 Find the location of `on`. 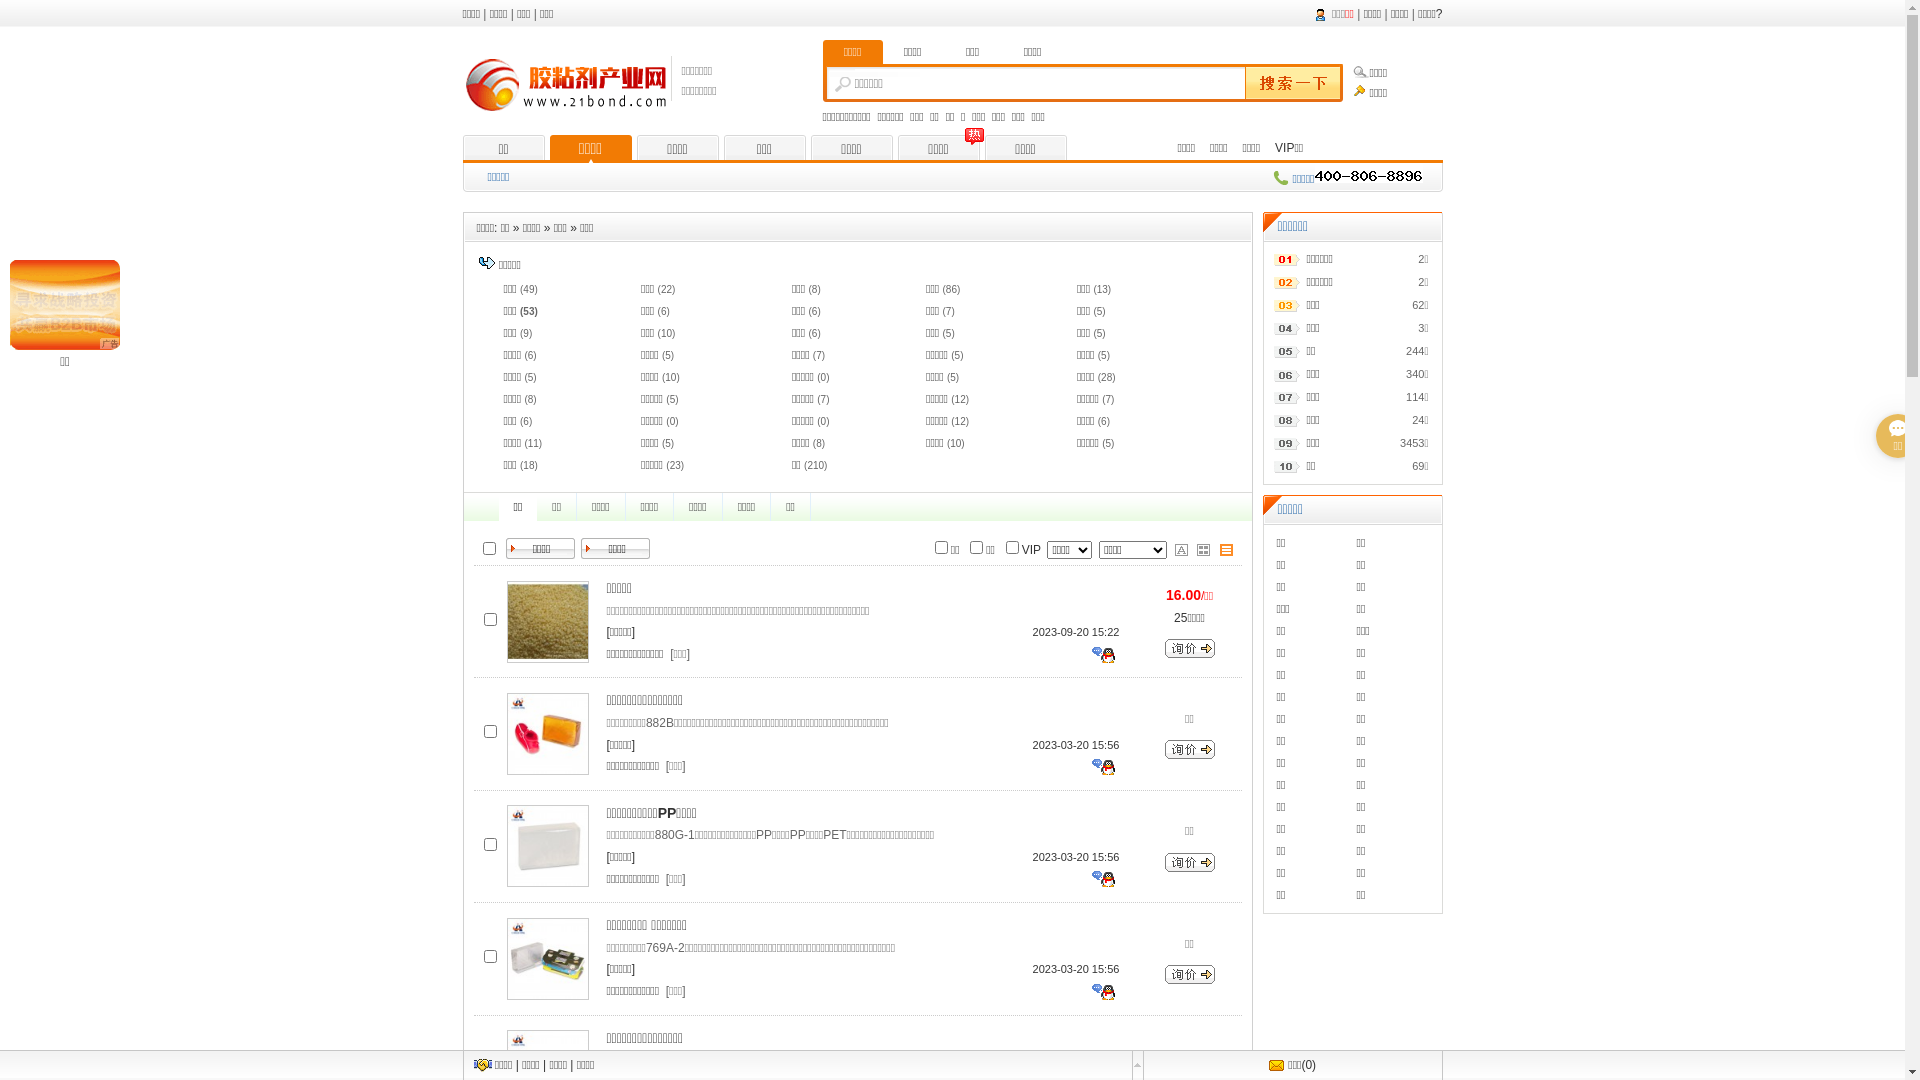

on is located at coordinates (1012, 546).